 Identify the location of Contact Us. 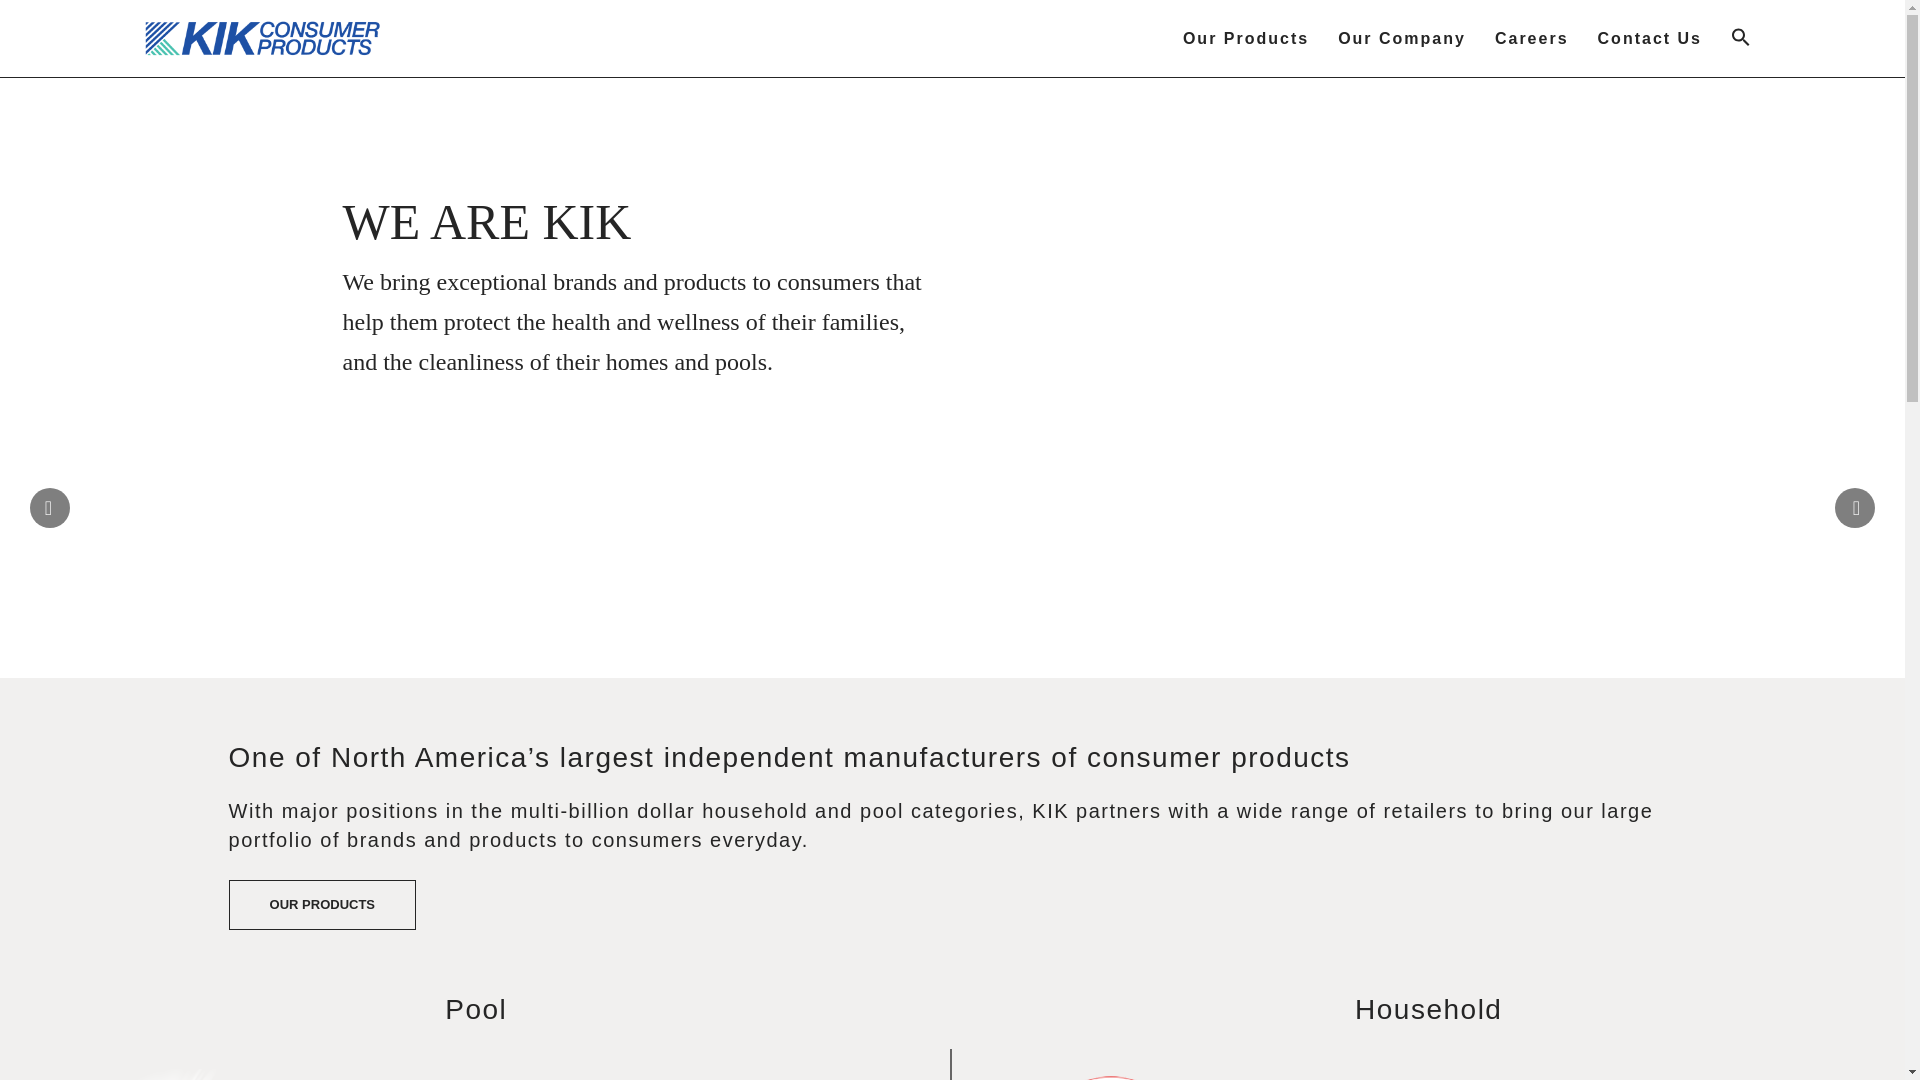
(1650, 38).